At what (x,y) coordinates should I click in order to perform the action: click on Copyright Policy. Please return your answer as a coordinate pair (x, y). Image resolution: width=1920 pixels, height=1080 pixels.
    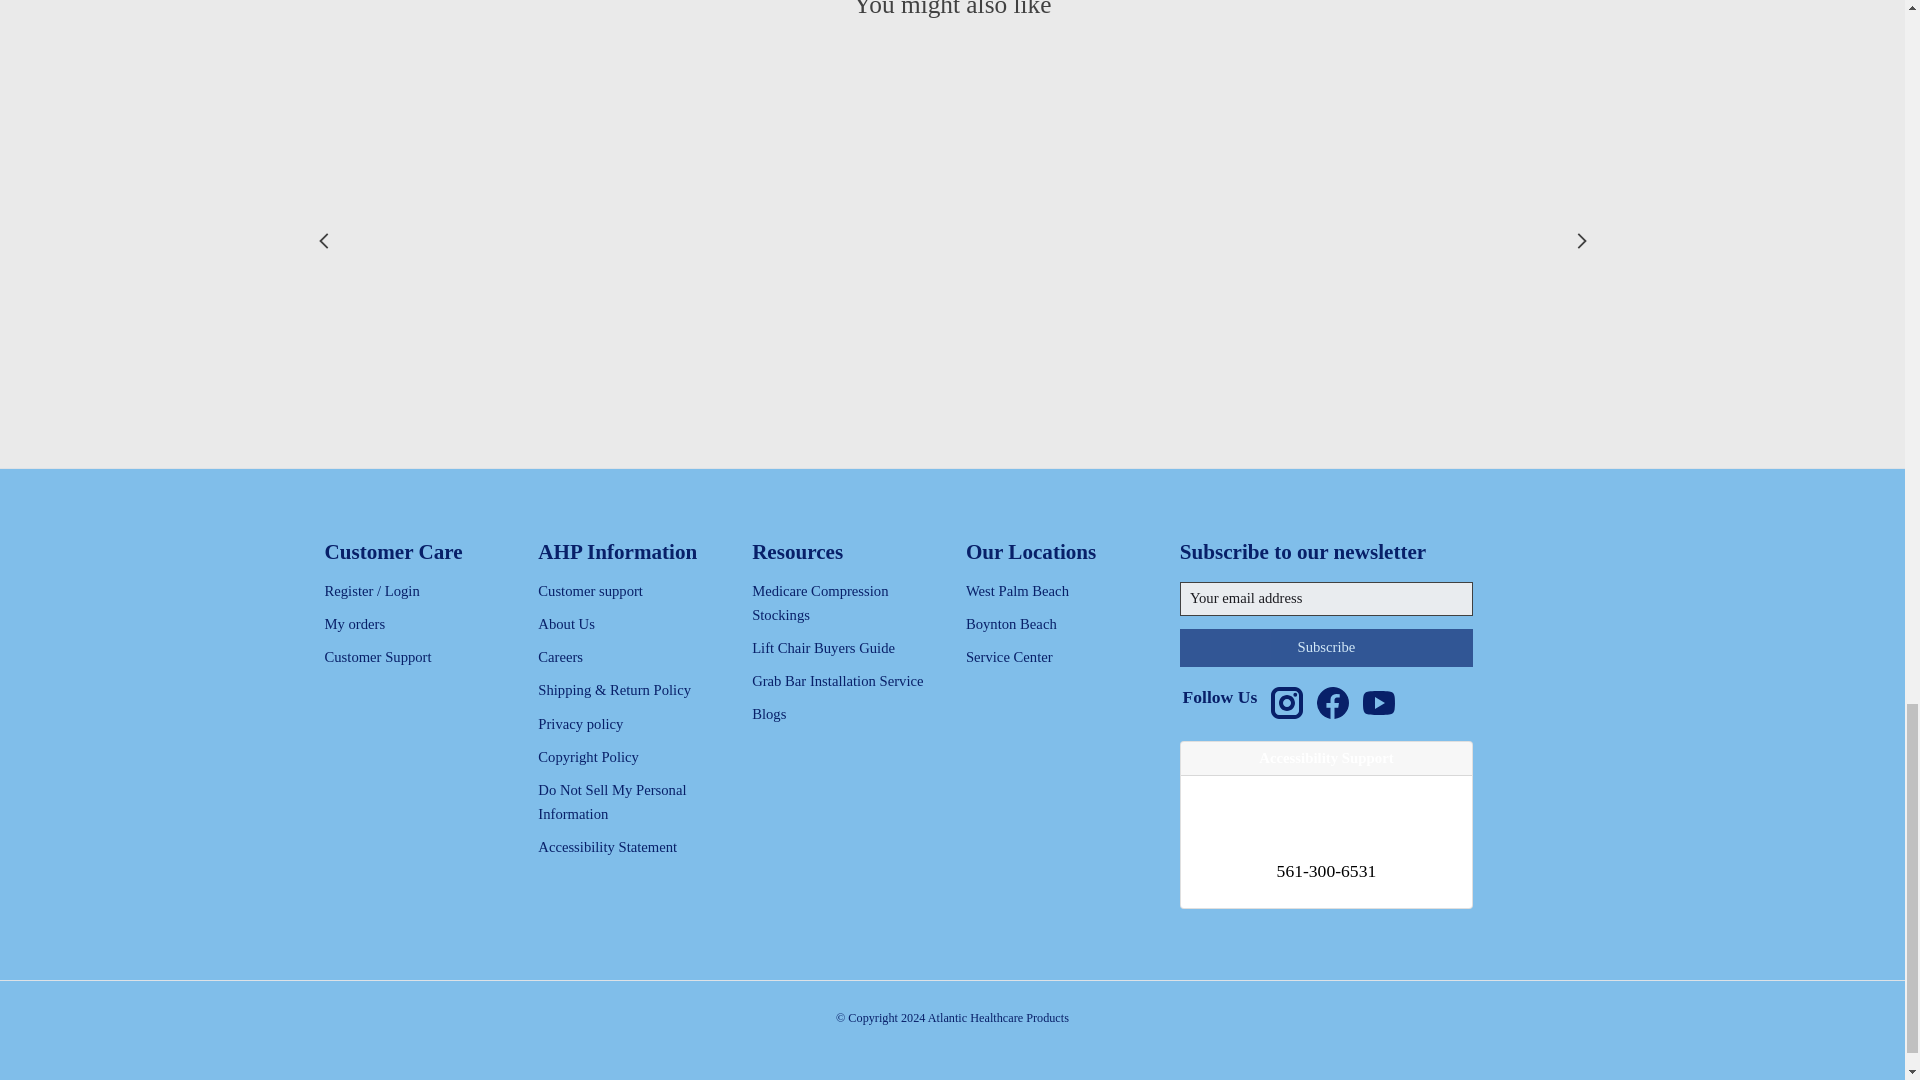
    Looking at the image, I should click on (588, 756).